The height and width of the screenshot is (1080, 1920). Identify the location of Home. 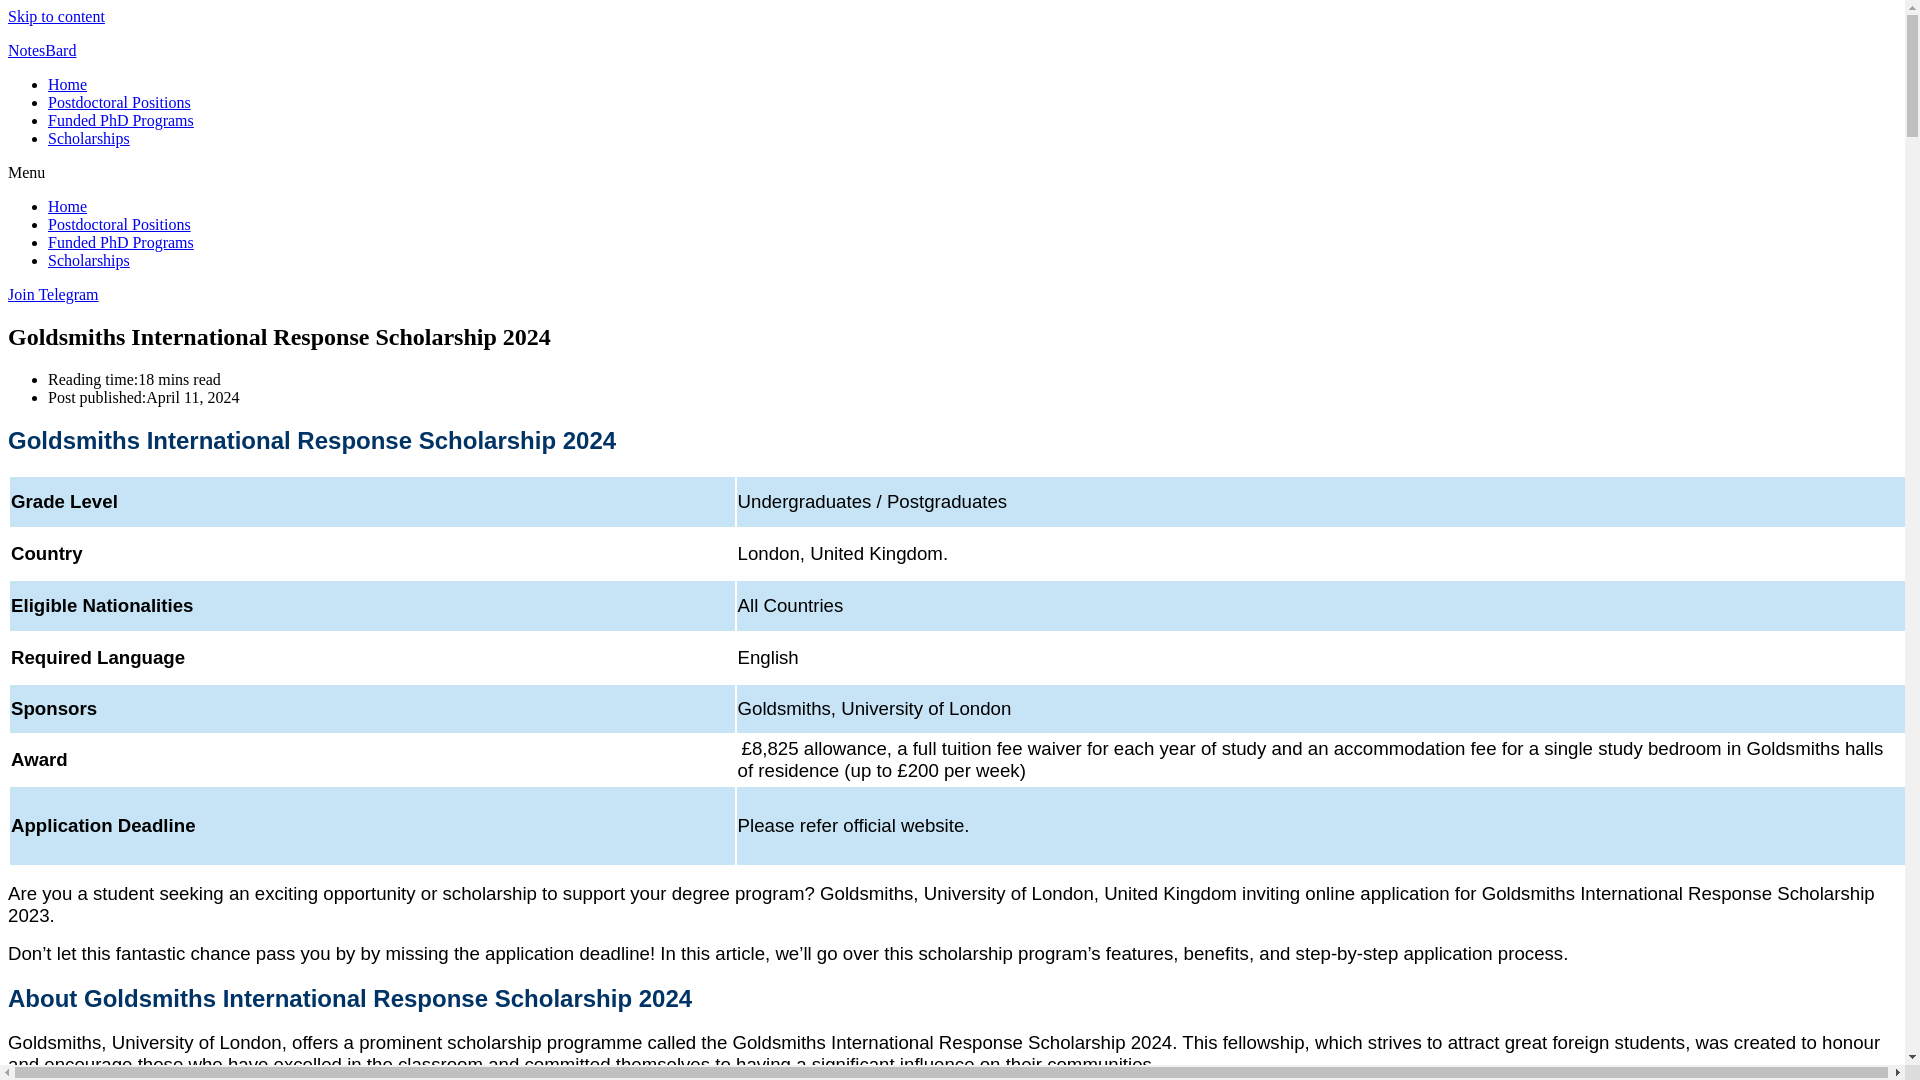
(67, 84).